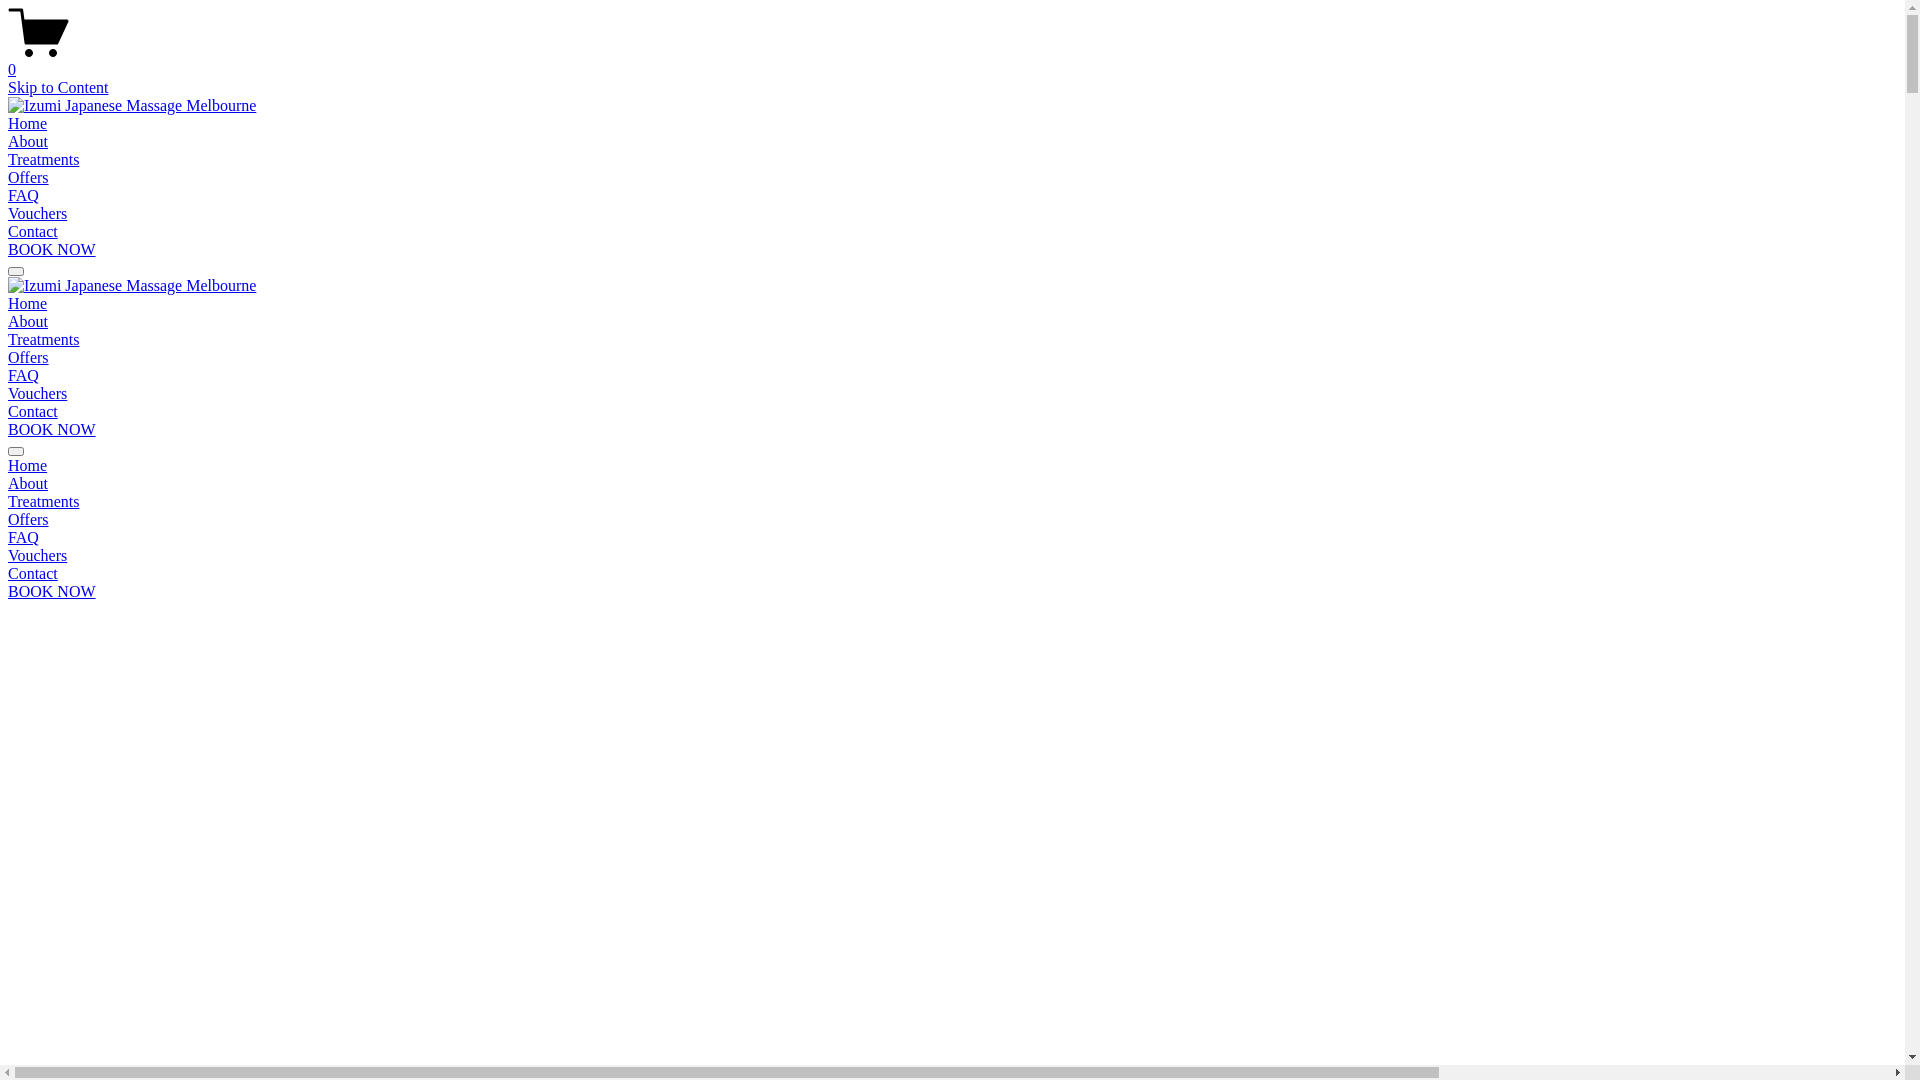 Image resolution: width=1920 pixels, height=1080 pixels. I want to click on Home, so click(28, 303).